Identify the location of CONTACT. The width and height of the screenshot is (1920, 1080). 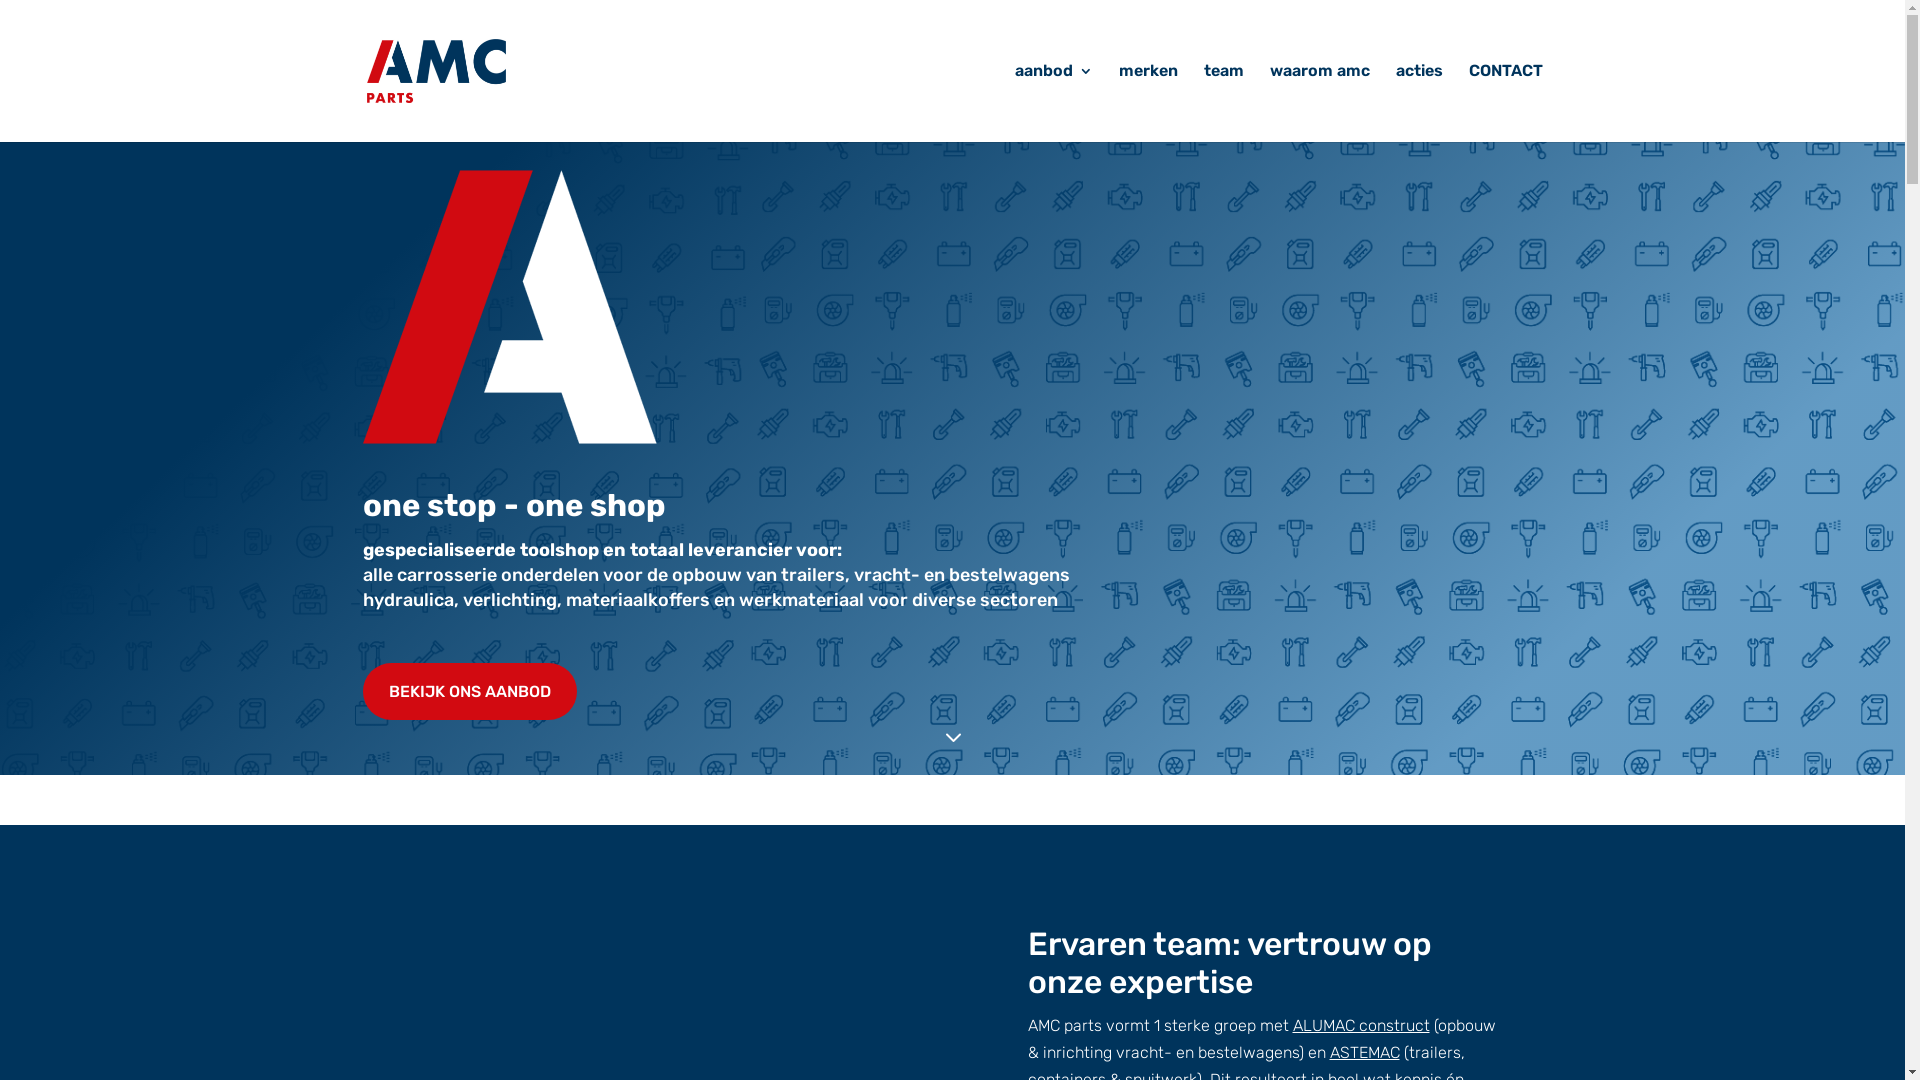
(1505, 103).